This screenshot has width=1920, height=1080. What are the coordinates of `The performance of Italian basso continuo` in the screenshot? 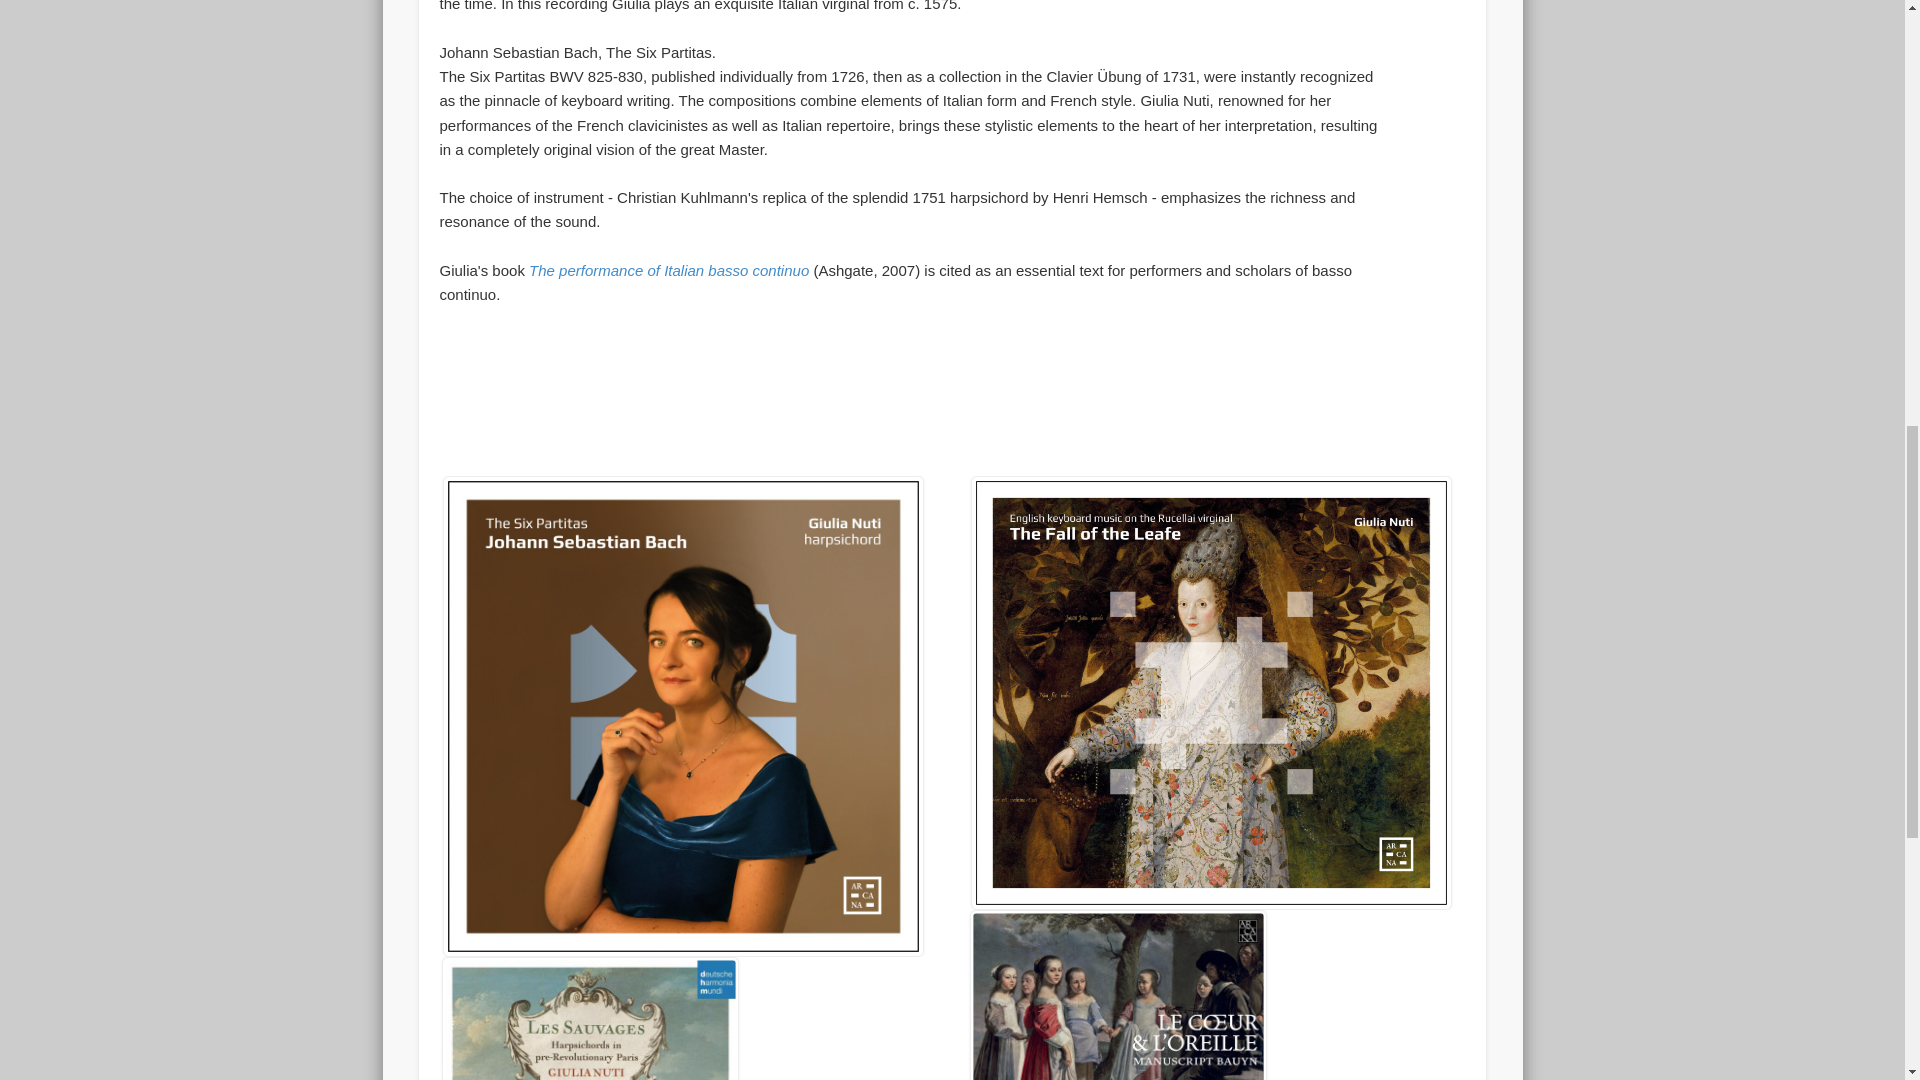 It's located at (670, 270).